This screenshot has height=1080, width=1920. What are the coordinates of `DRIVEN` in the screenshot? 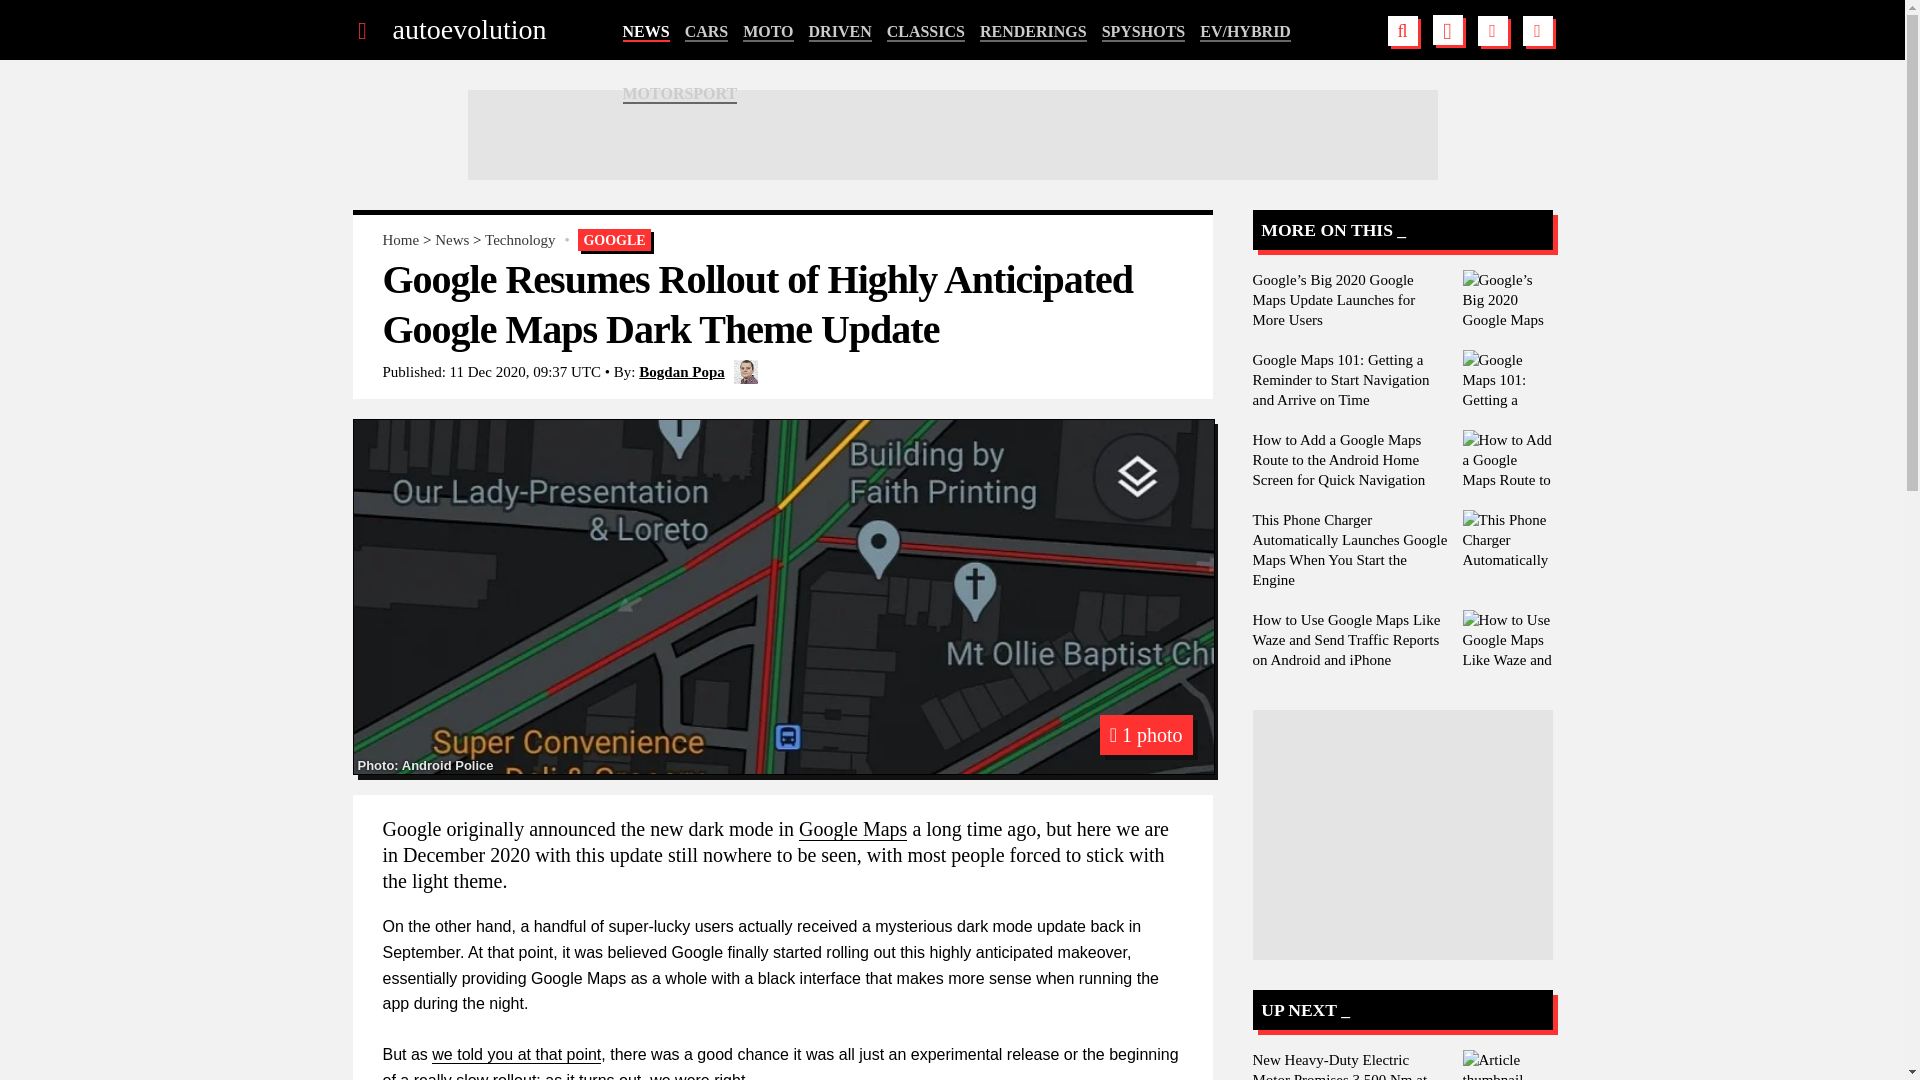 It's located at (840, 32).